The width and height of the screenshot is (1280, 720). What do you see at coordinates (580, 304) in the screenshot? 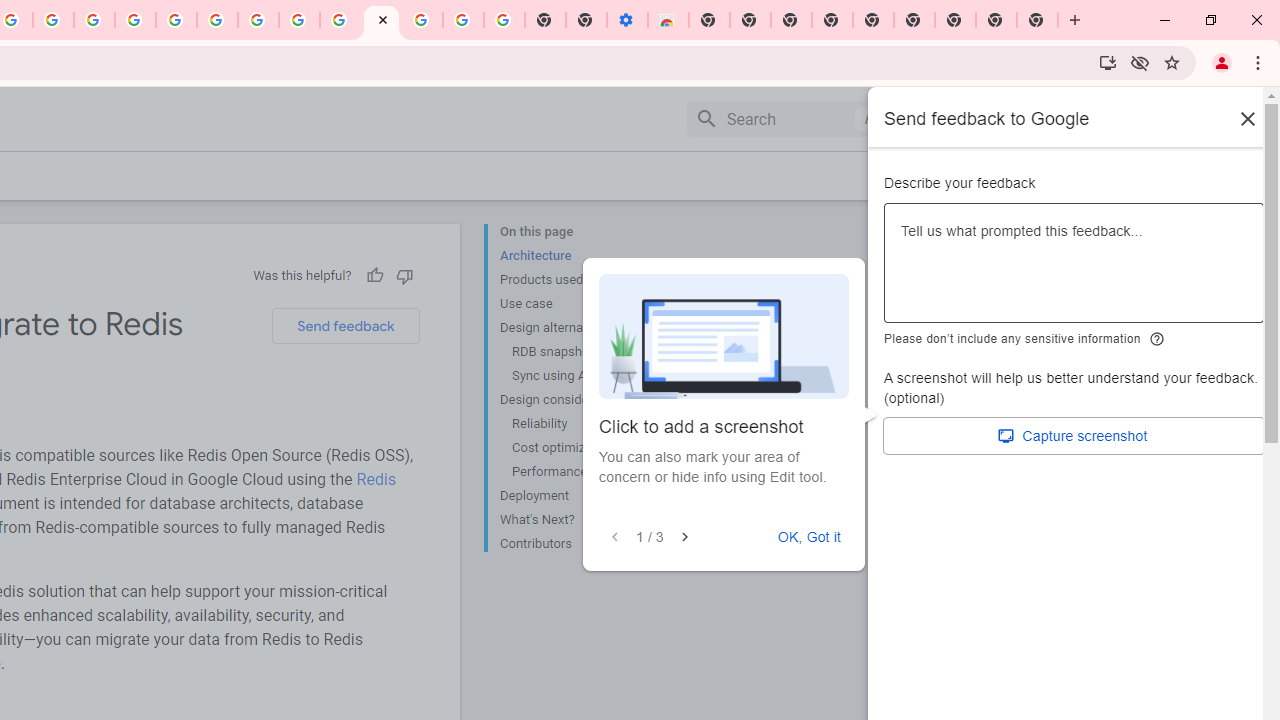
I see `Use case` at bounding box center [580, 304].